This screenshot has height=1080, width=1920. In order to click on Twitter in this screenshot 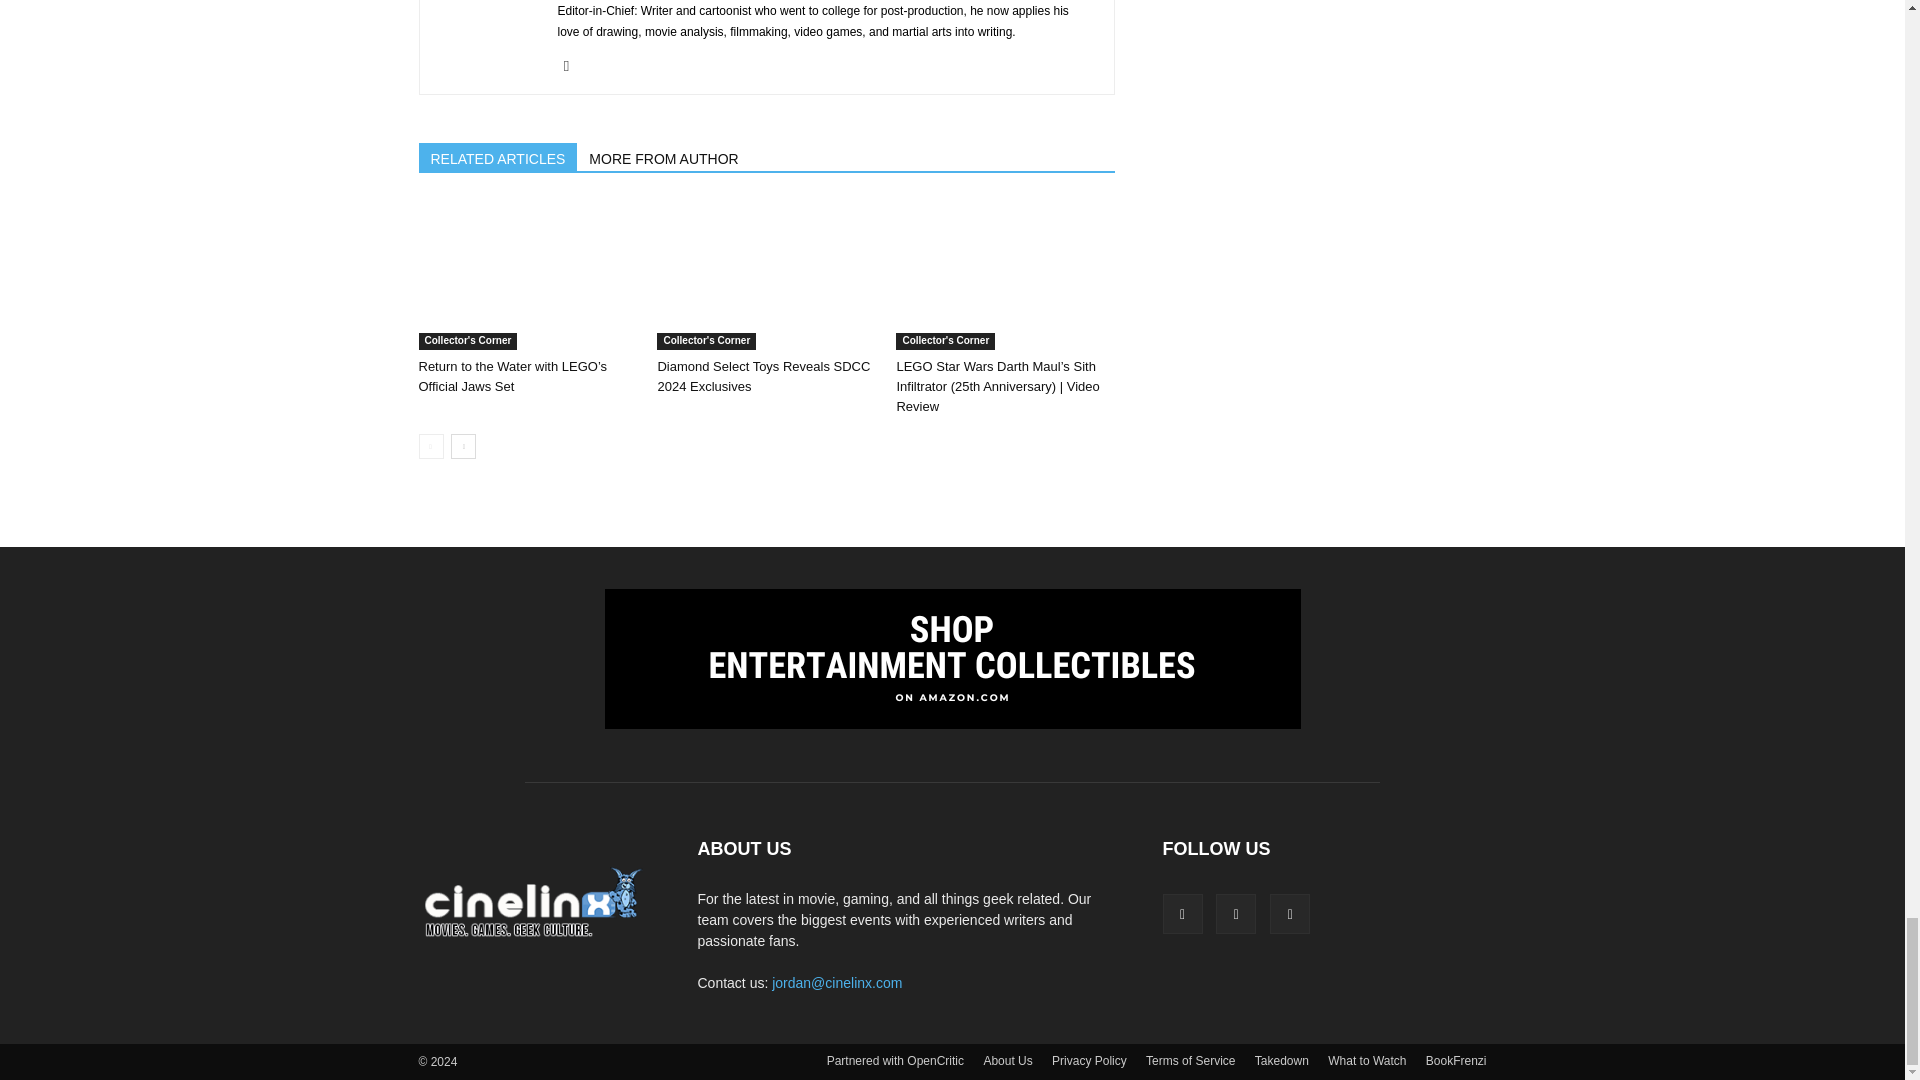, I will do `click(574, 66)`.